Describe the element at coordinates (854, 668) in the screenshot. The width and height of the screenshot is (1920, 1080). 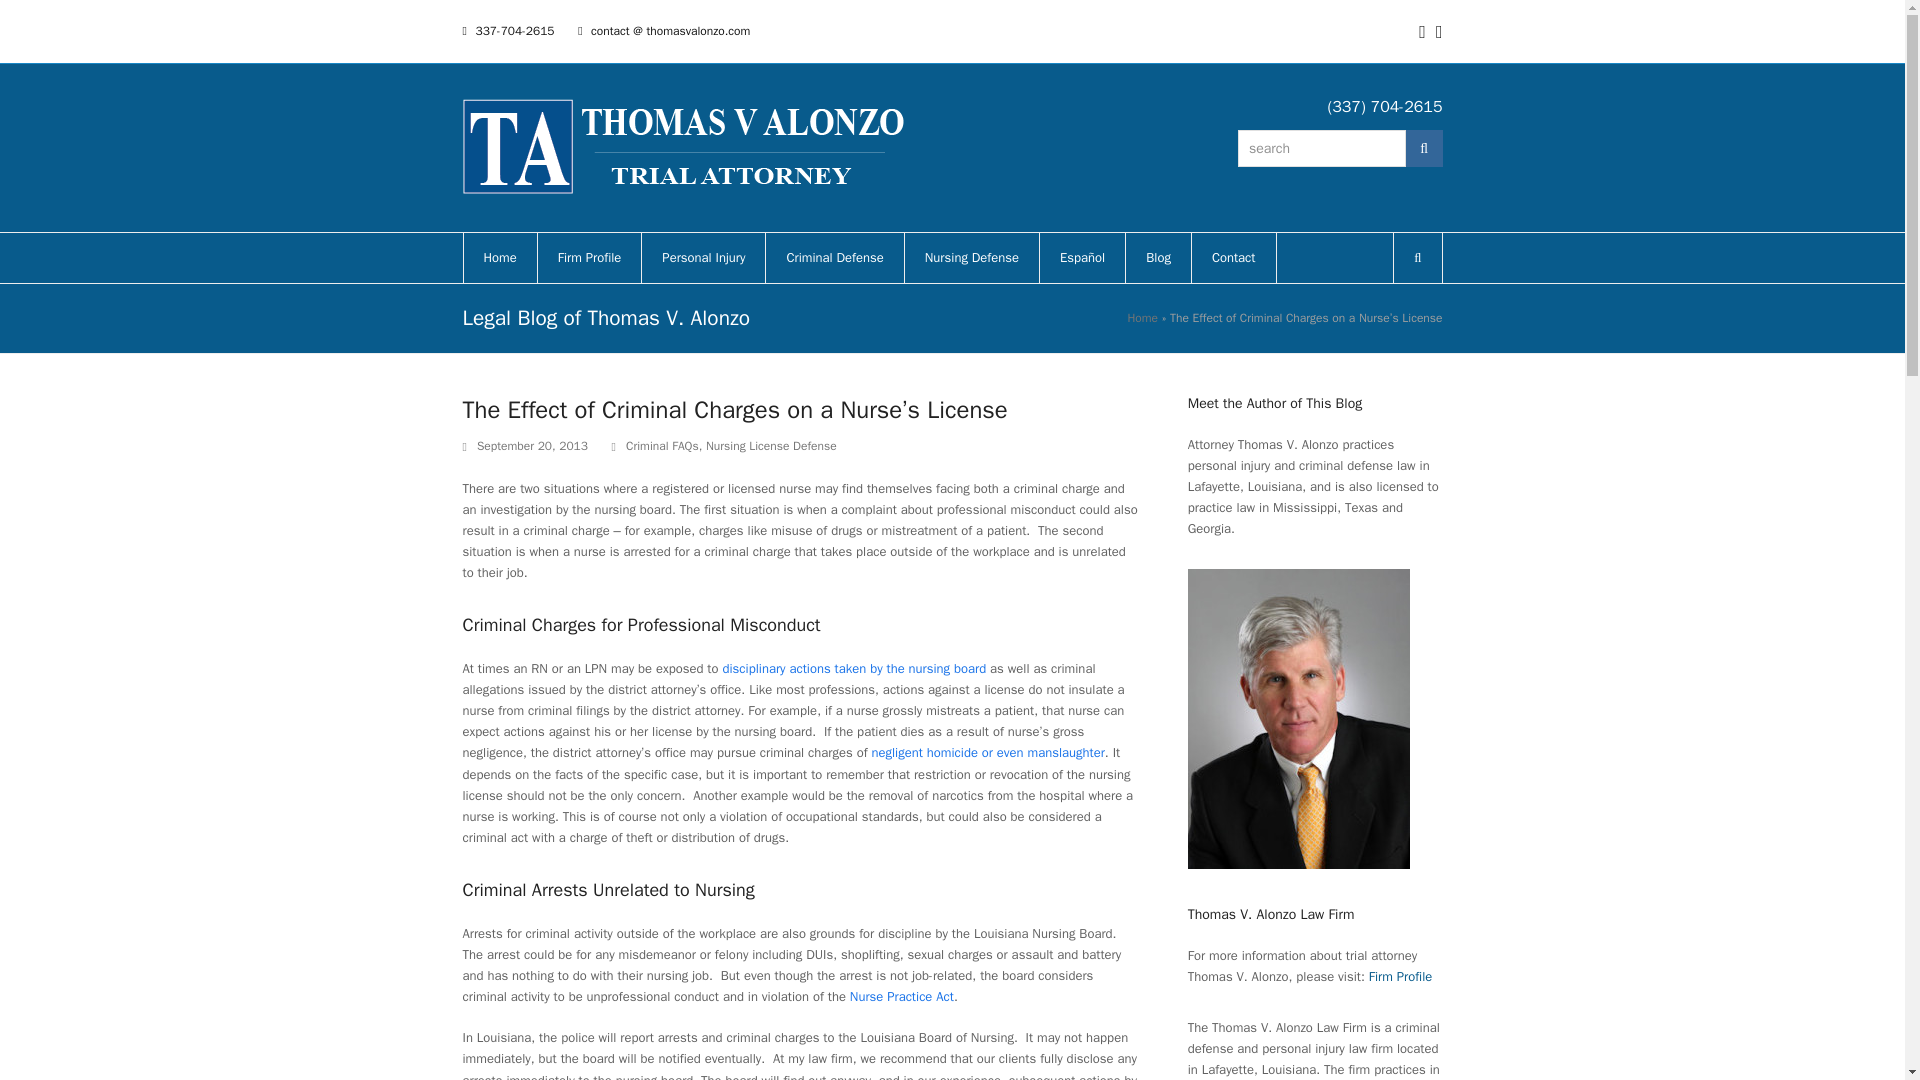
I see `Louisiana Nursing Board Disciplinary Actions` at that location.